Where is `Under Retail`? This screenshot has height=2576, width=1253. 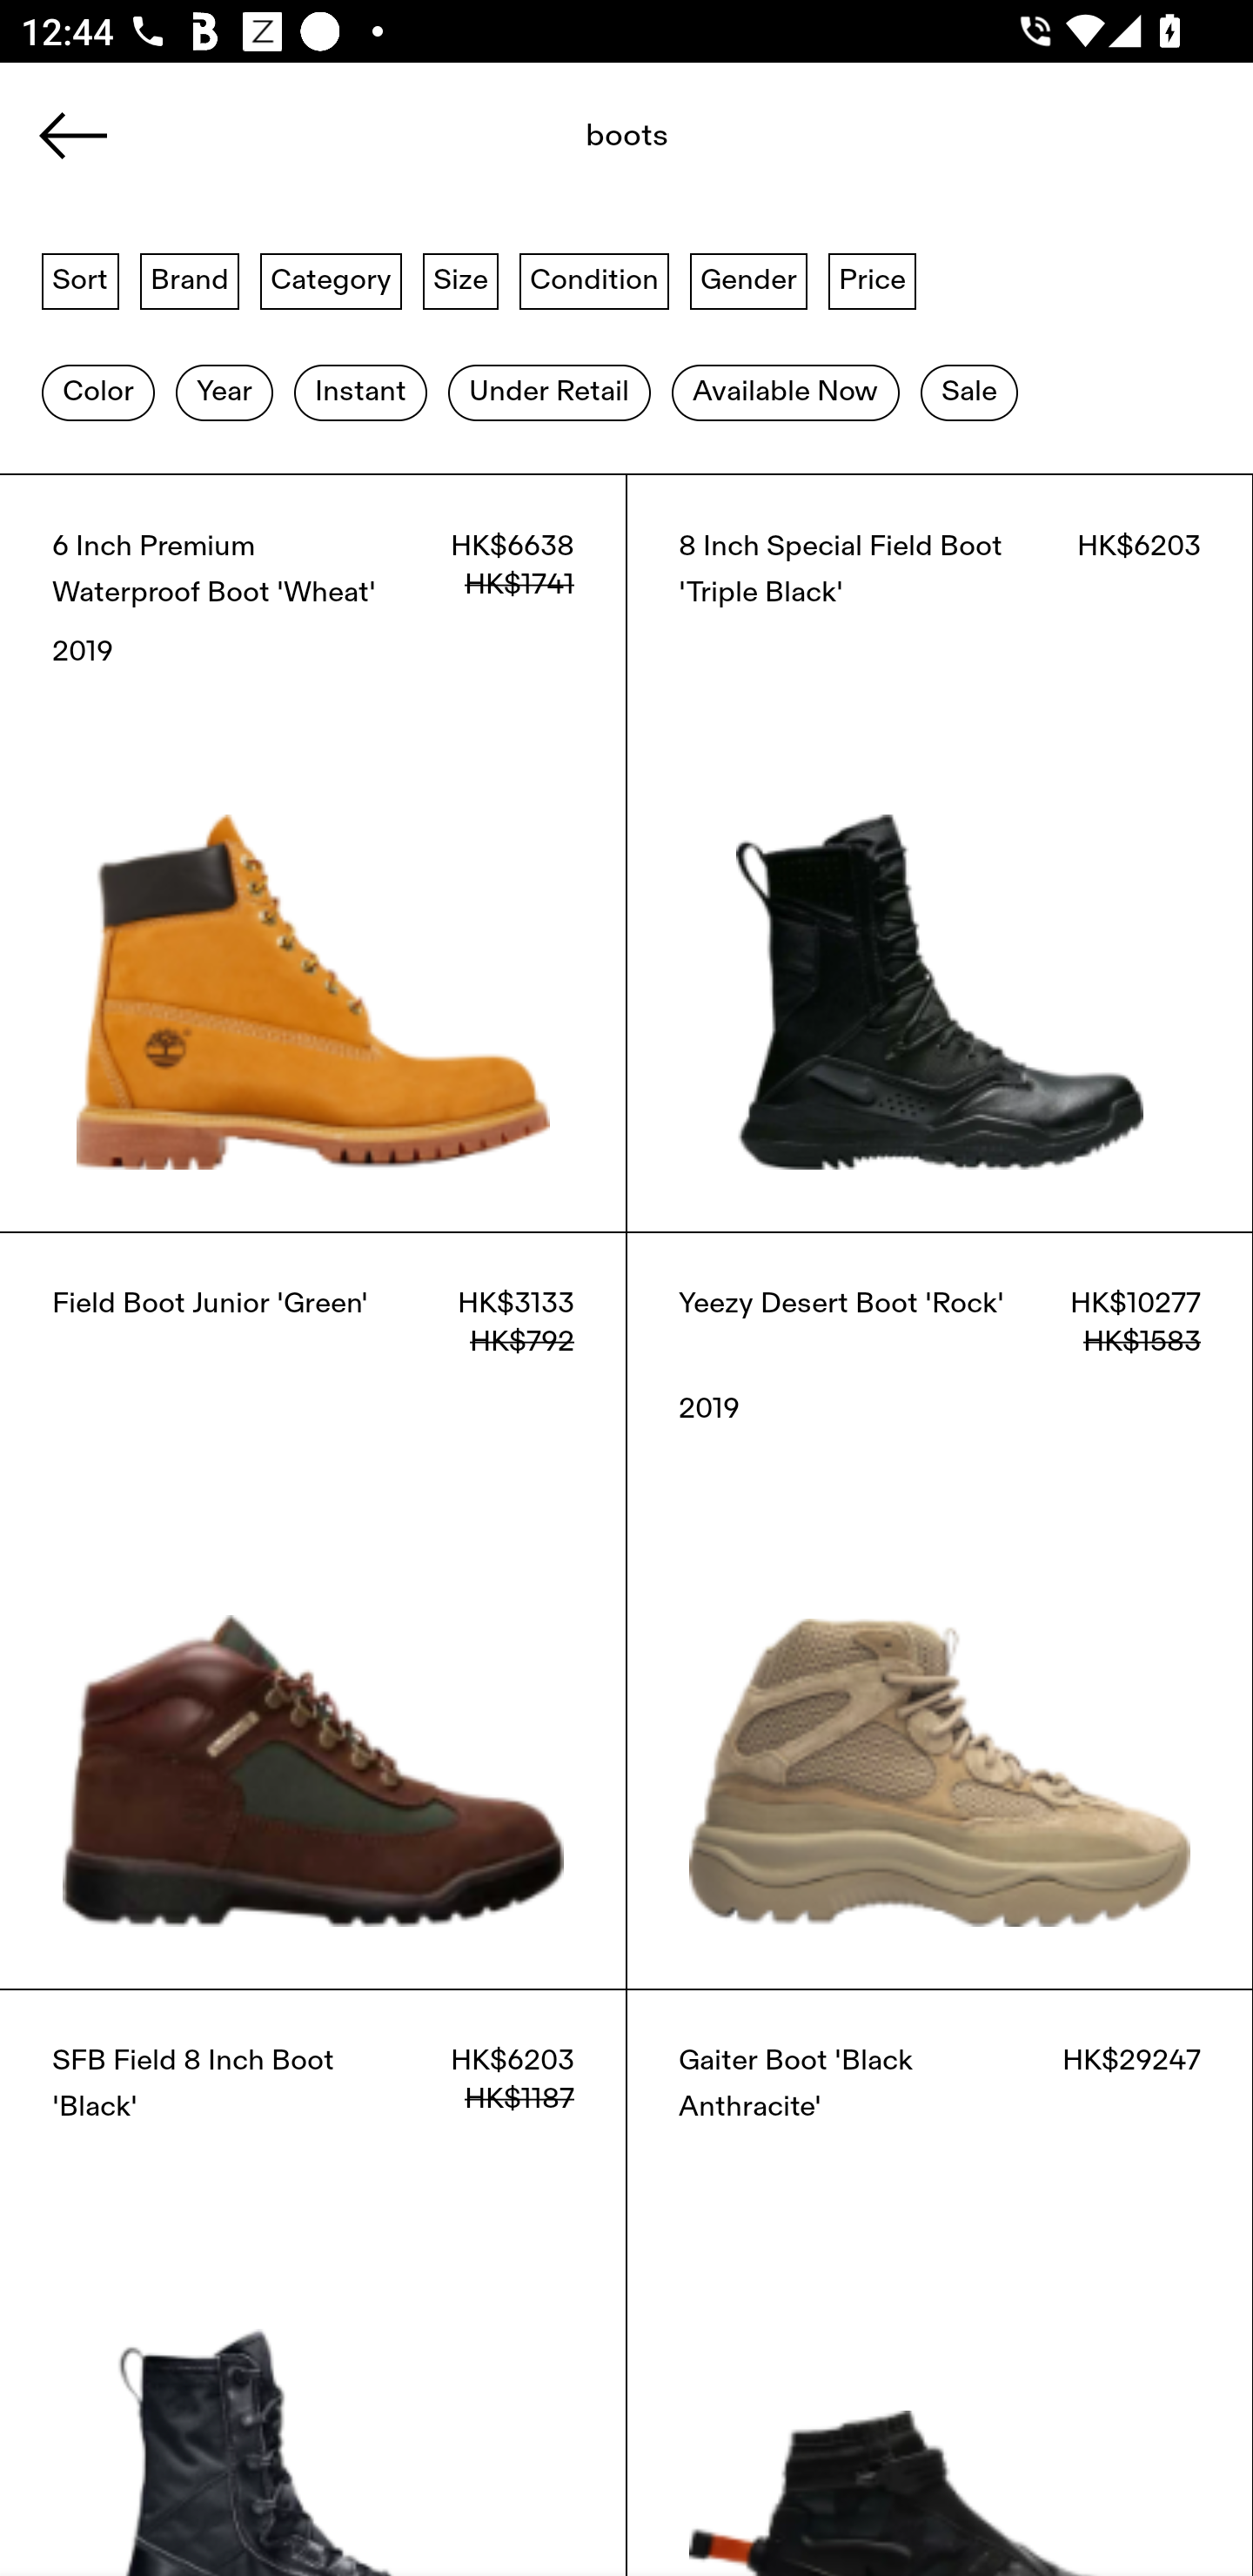 Under Retail is located at coordinates (549, 392).